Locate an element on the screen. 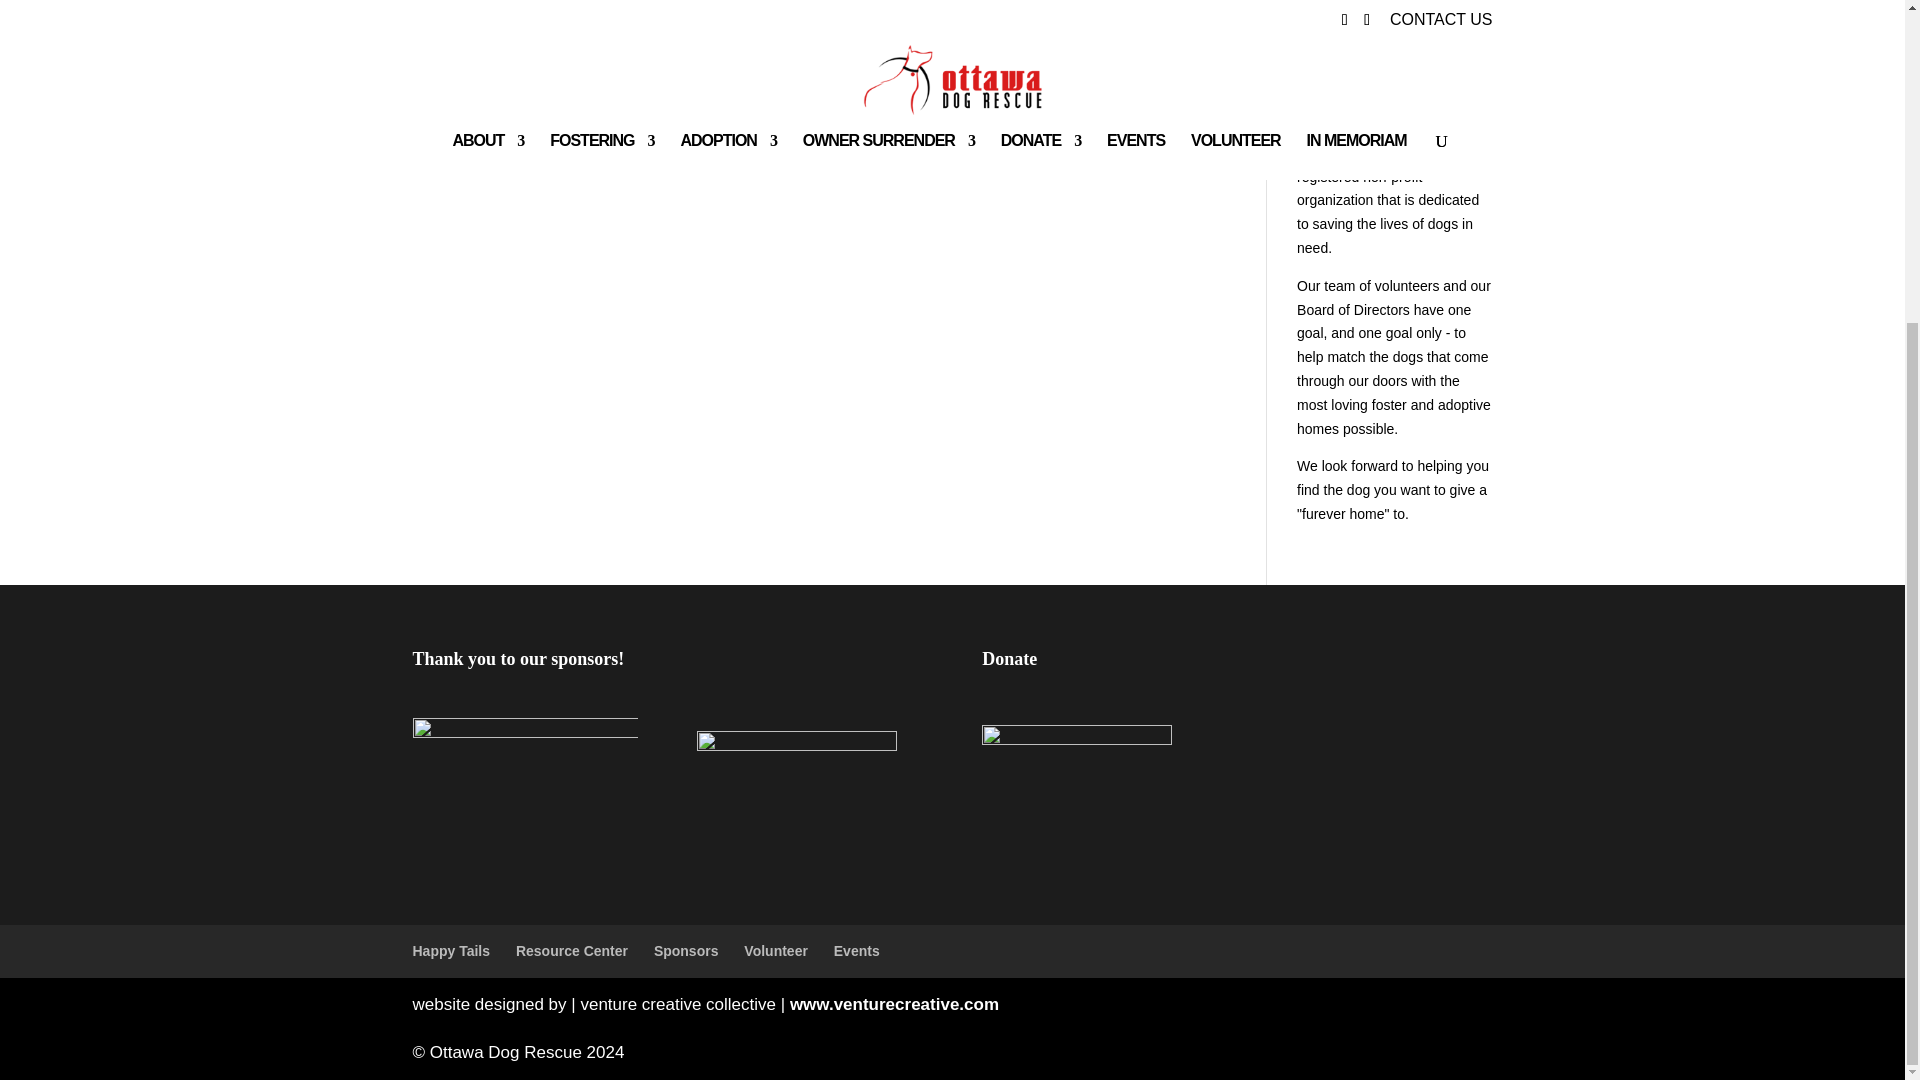 The width and height of the screenshot is (1920, 1080). Volunteer is located at coordinates (776, 949).